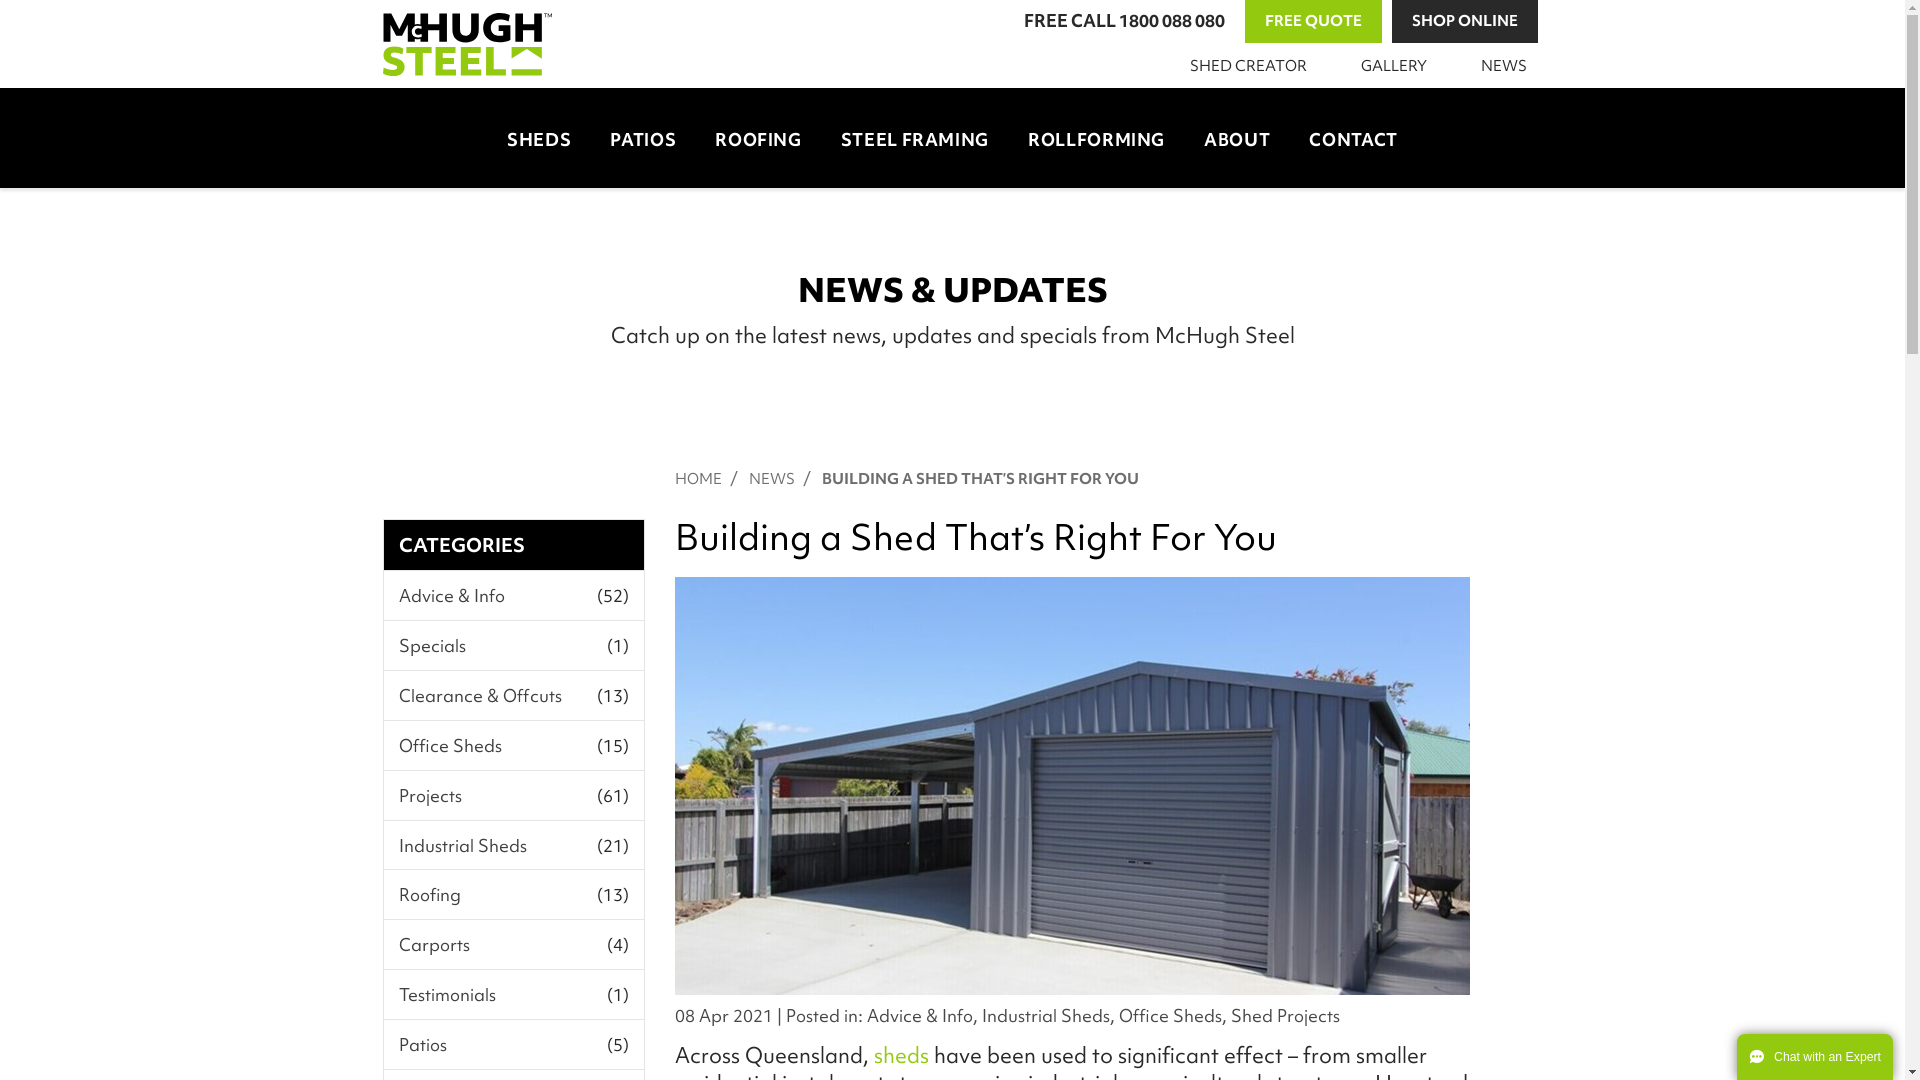 This screenshot has height=1080, width=1920. What do you see at coordinates (902, 1056) in the screenshot?
I see `sheds` at bounding box center [902, 1056].